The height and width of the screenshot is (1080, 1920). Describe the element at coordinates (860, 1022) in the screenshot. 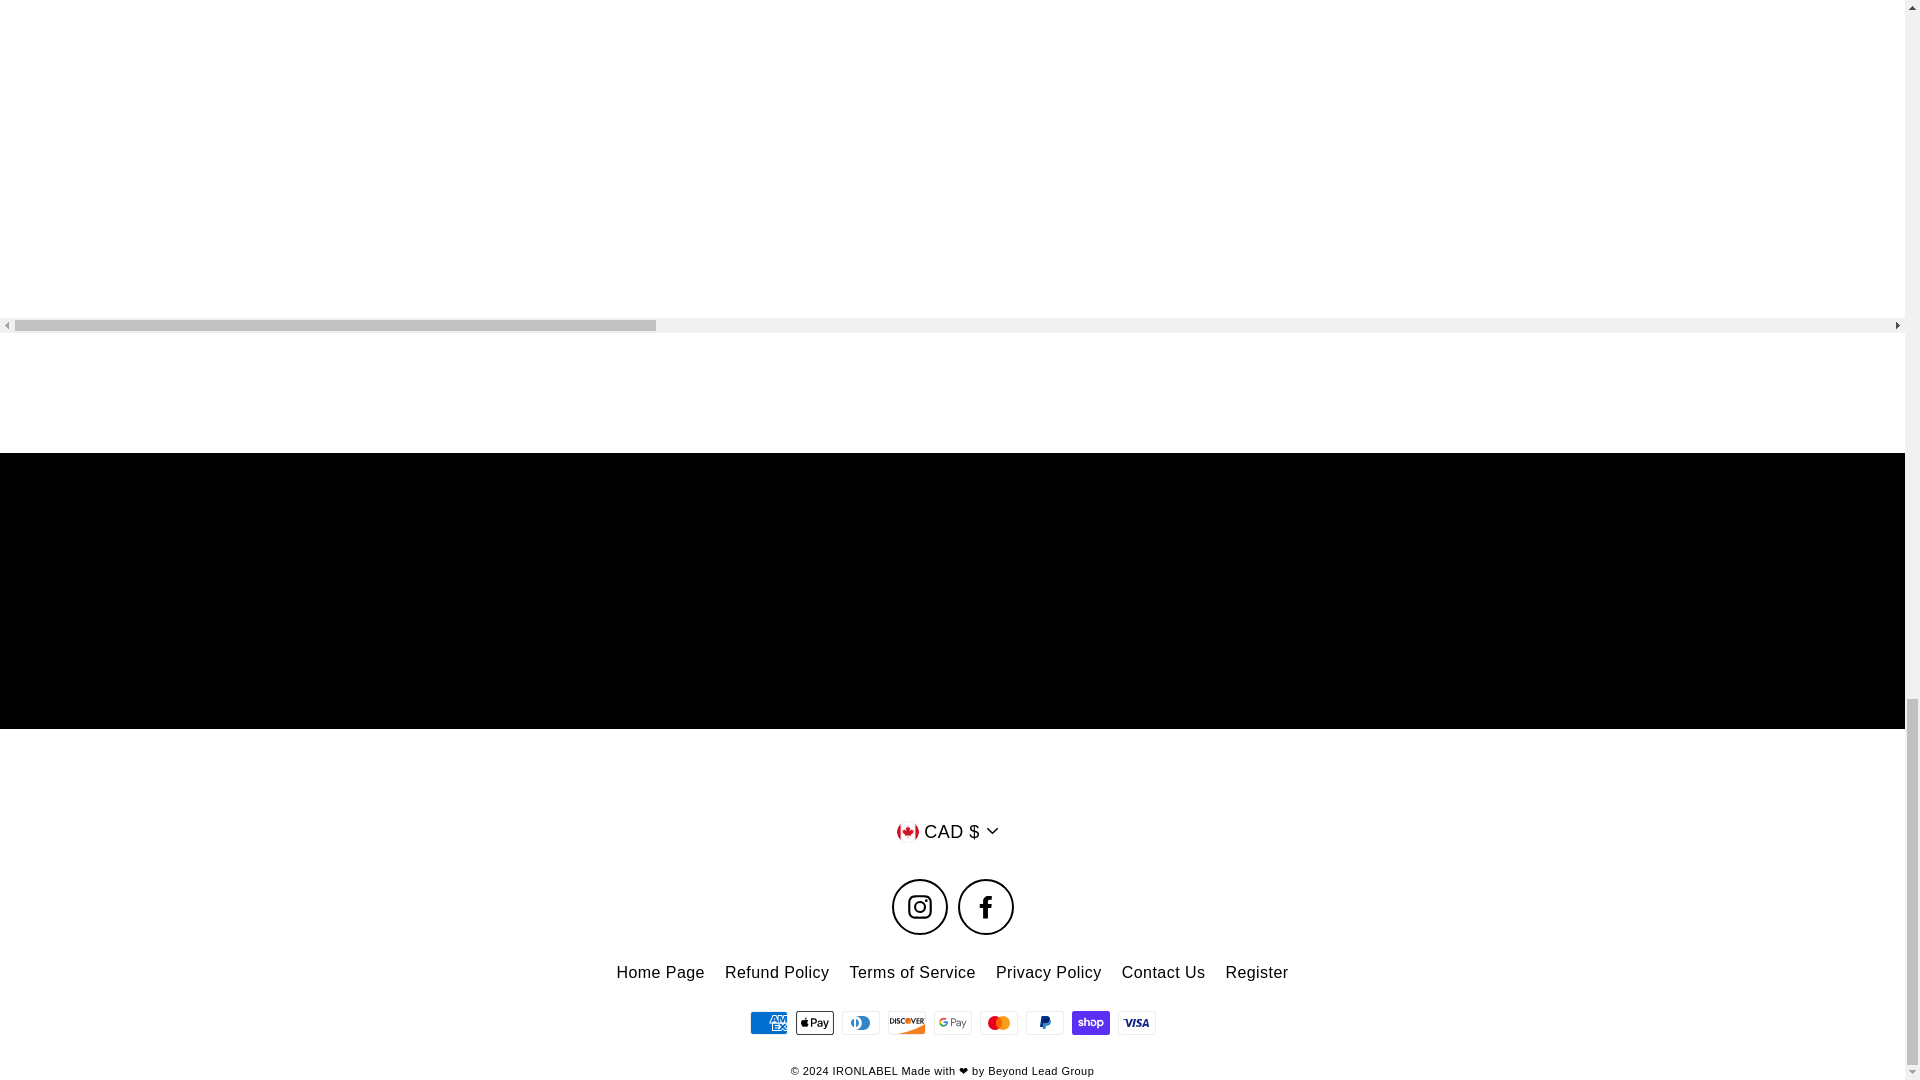

I see `Diners Club` at that location.